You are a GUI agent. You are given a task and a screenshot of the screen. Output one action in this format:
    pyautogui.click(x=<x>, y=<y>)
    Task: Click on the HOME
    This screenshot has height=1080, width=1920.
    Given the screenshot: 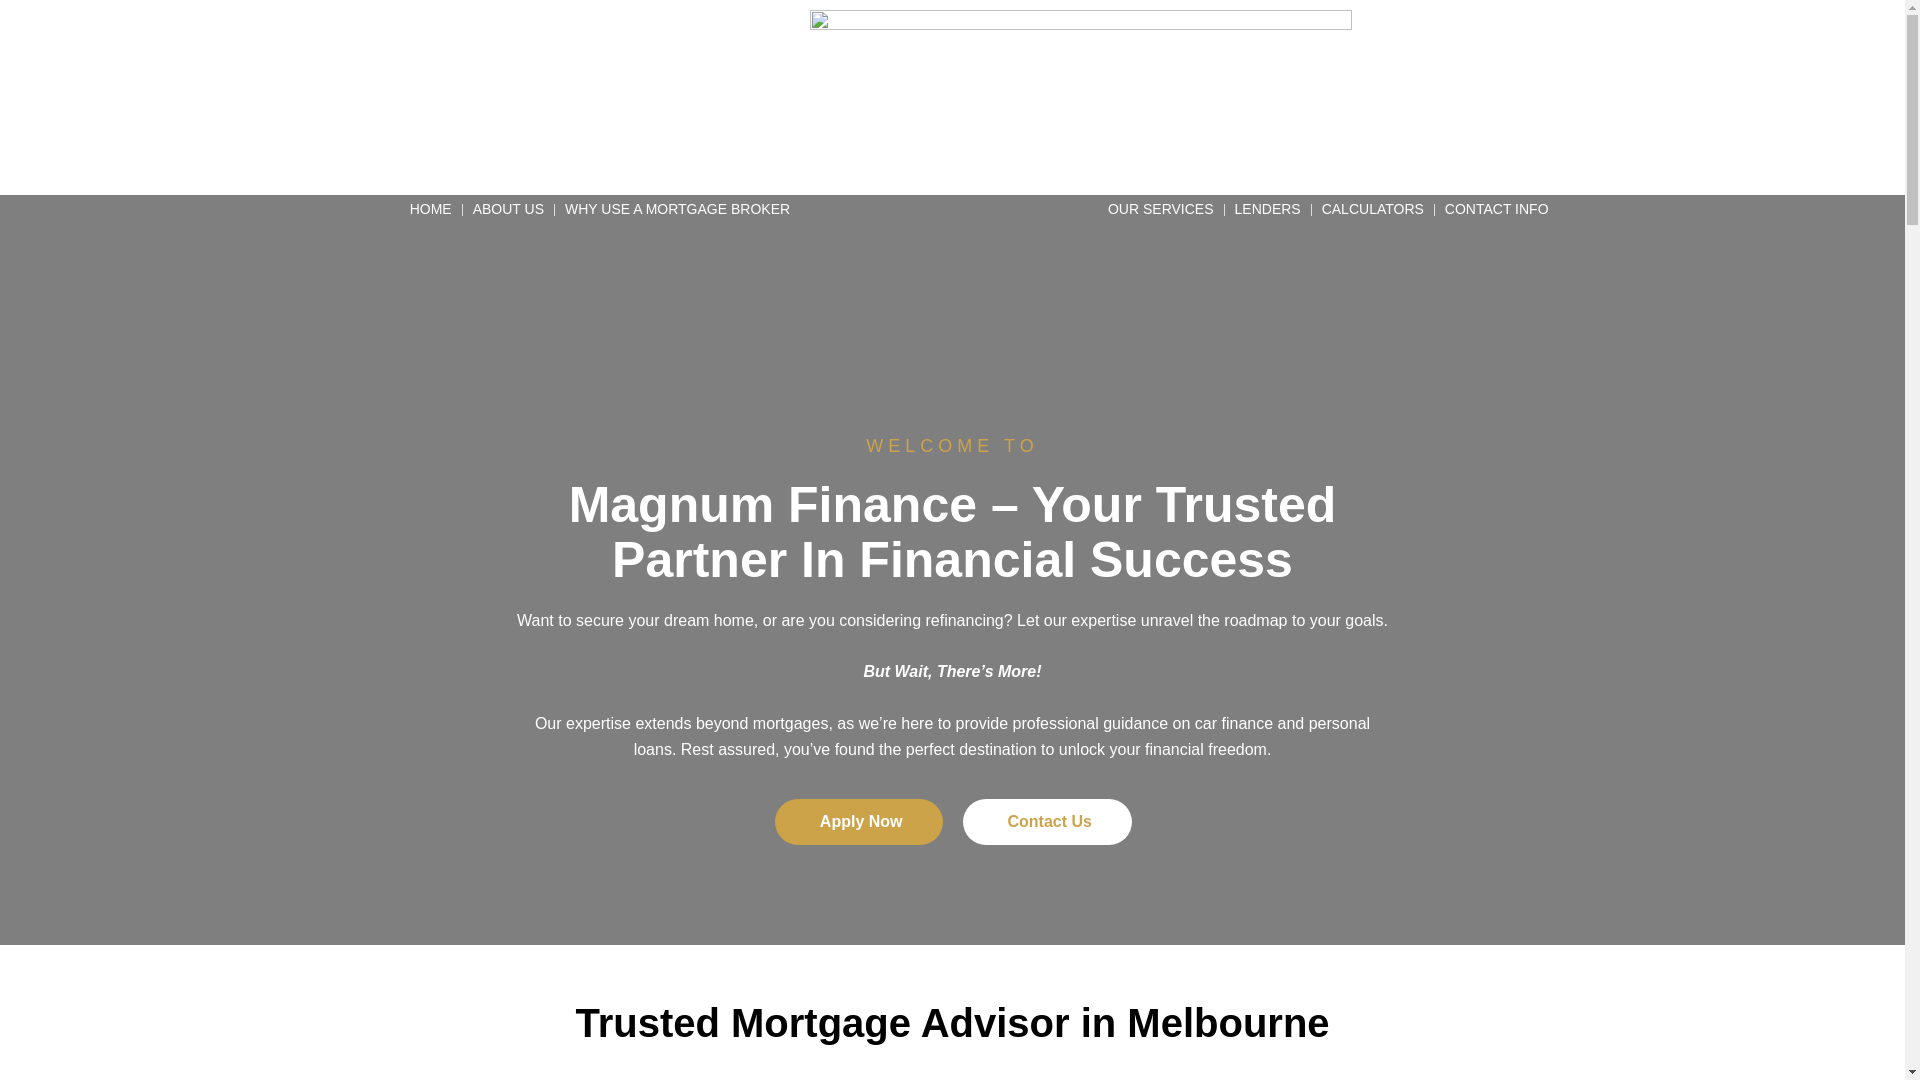 What is the action you would take?
    pyautogui.click(x=431, y=210)
    